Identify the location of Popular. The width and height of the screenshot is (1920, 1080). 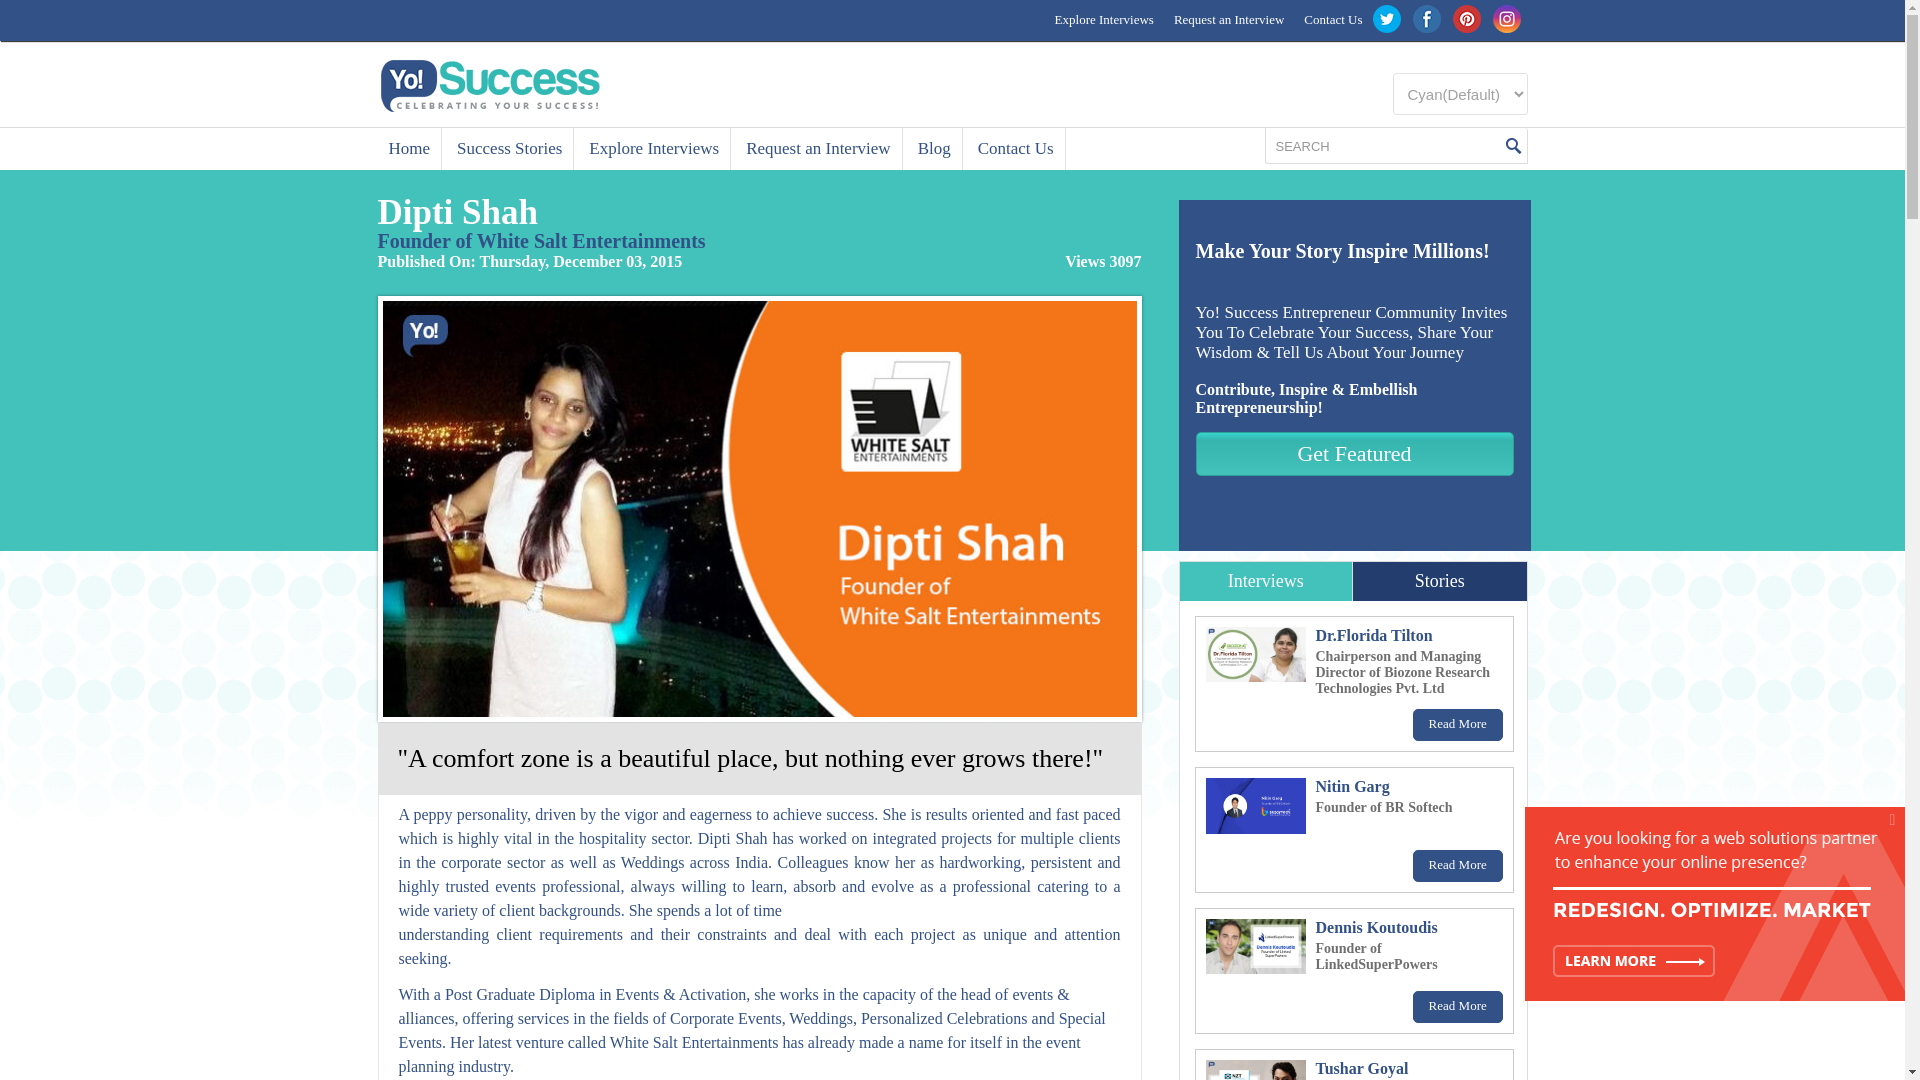
(1266, 580).